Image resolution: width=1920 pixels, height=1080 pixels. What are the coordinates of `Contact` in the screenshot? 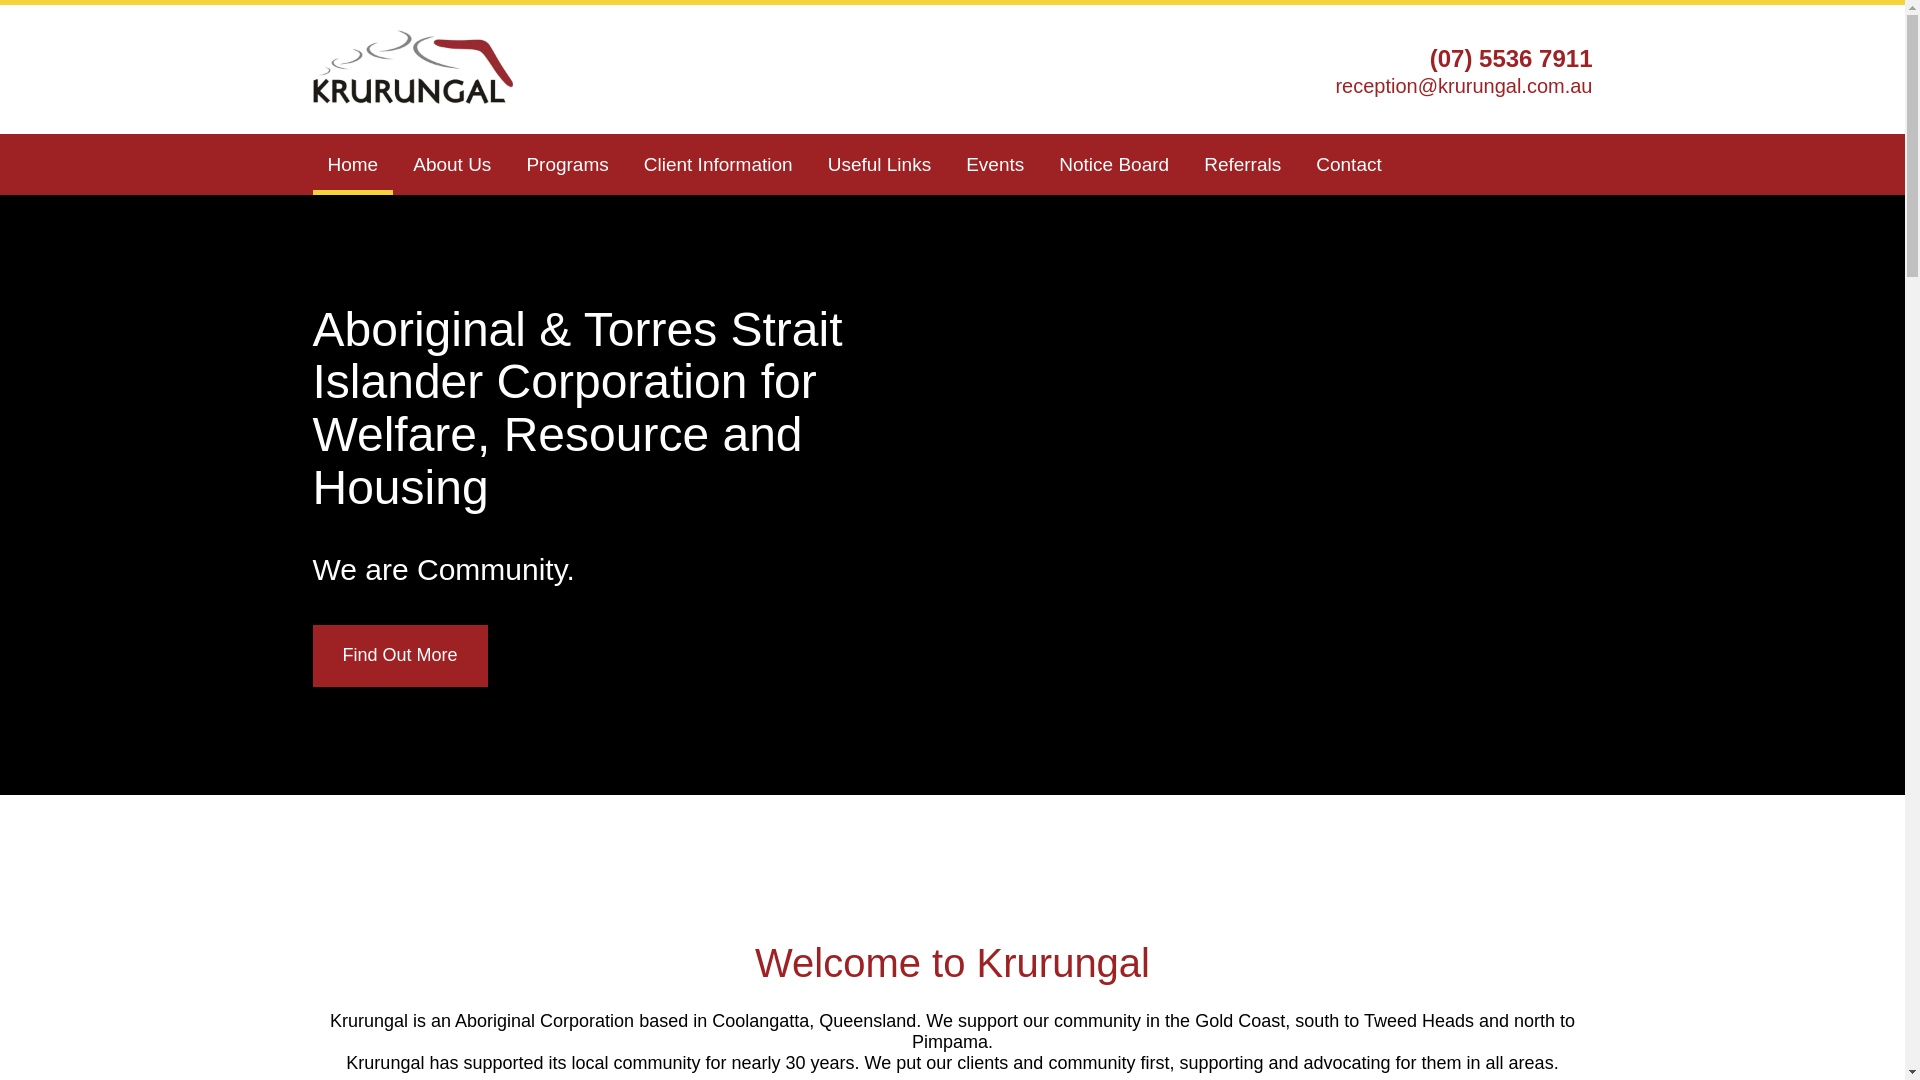 It's located at (1348, 168).